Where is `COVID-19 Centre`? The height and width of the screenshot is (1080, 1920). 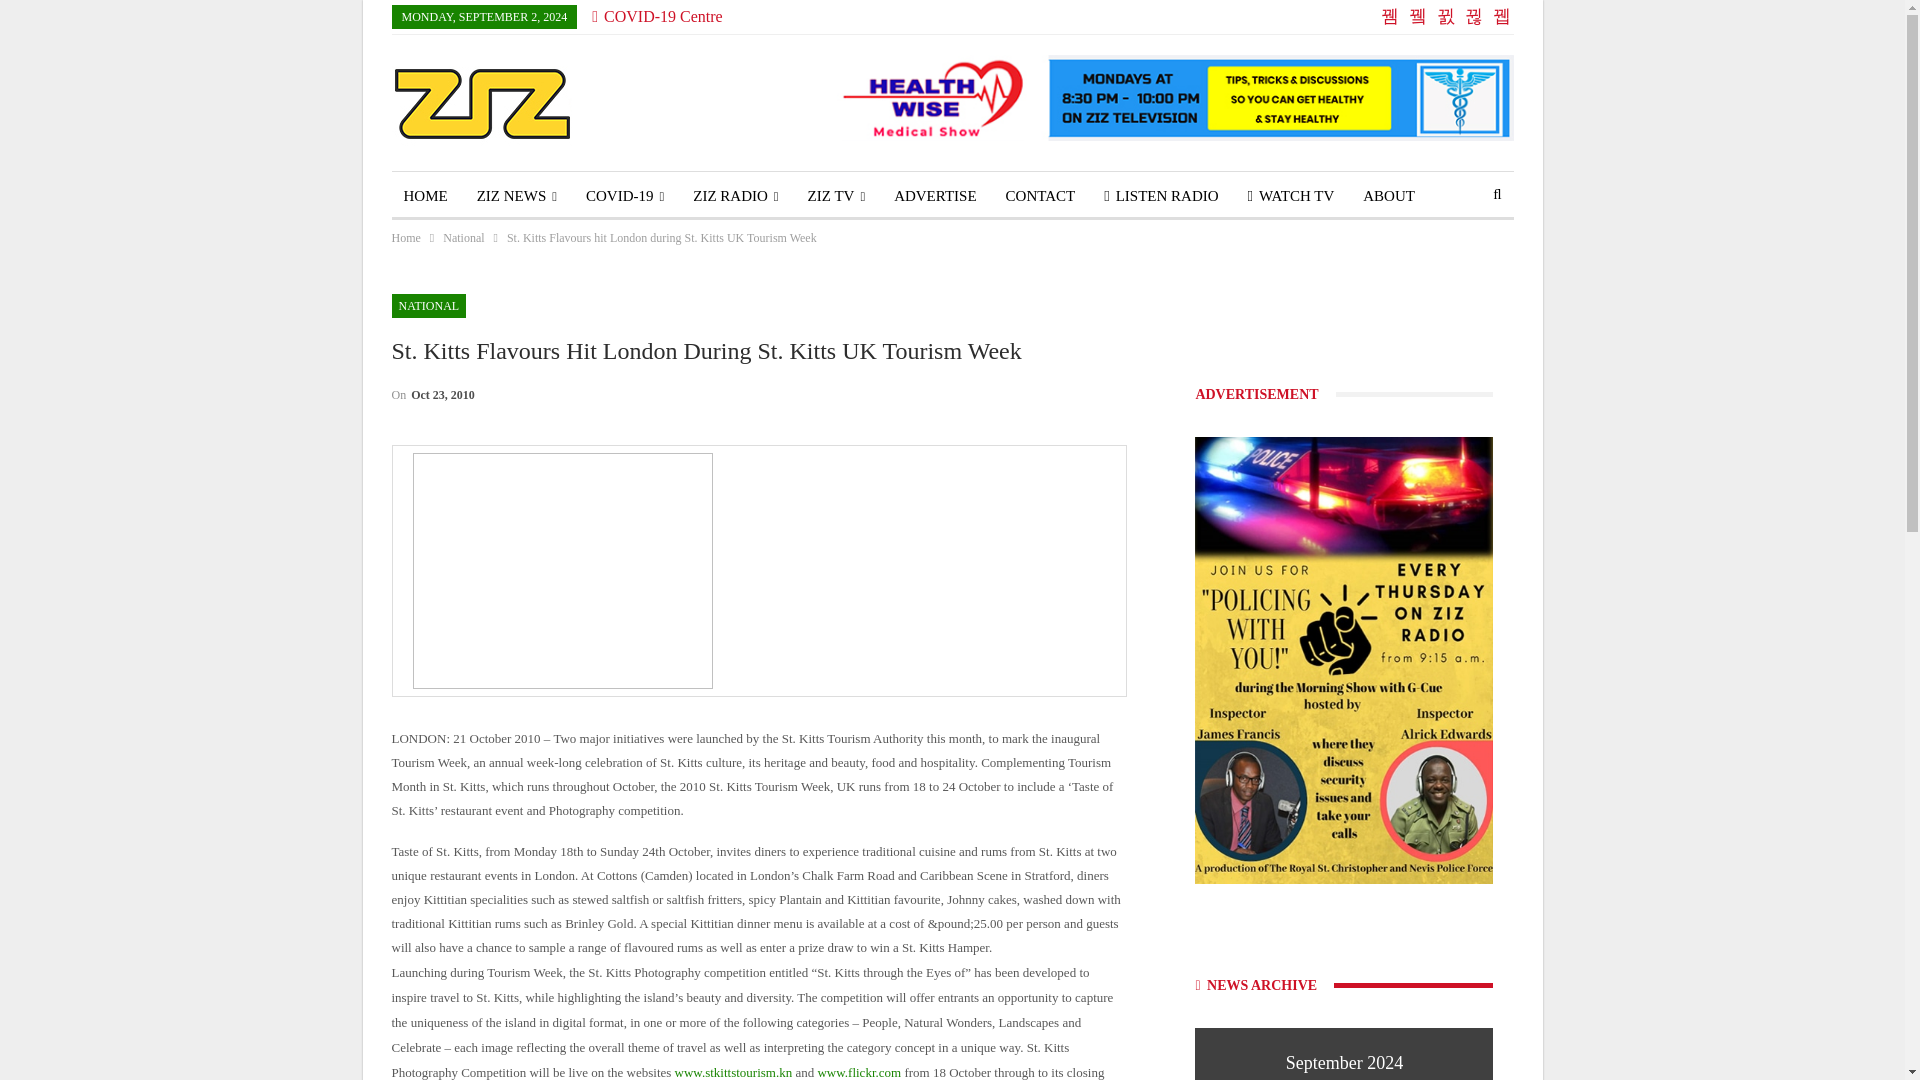
COVID-19 Centre is located at coordinates (656, 16).